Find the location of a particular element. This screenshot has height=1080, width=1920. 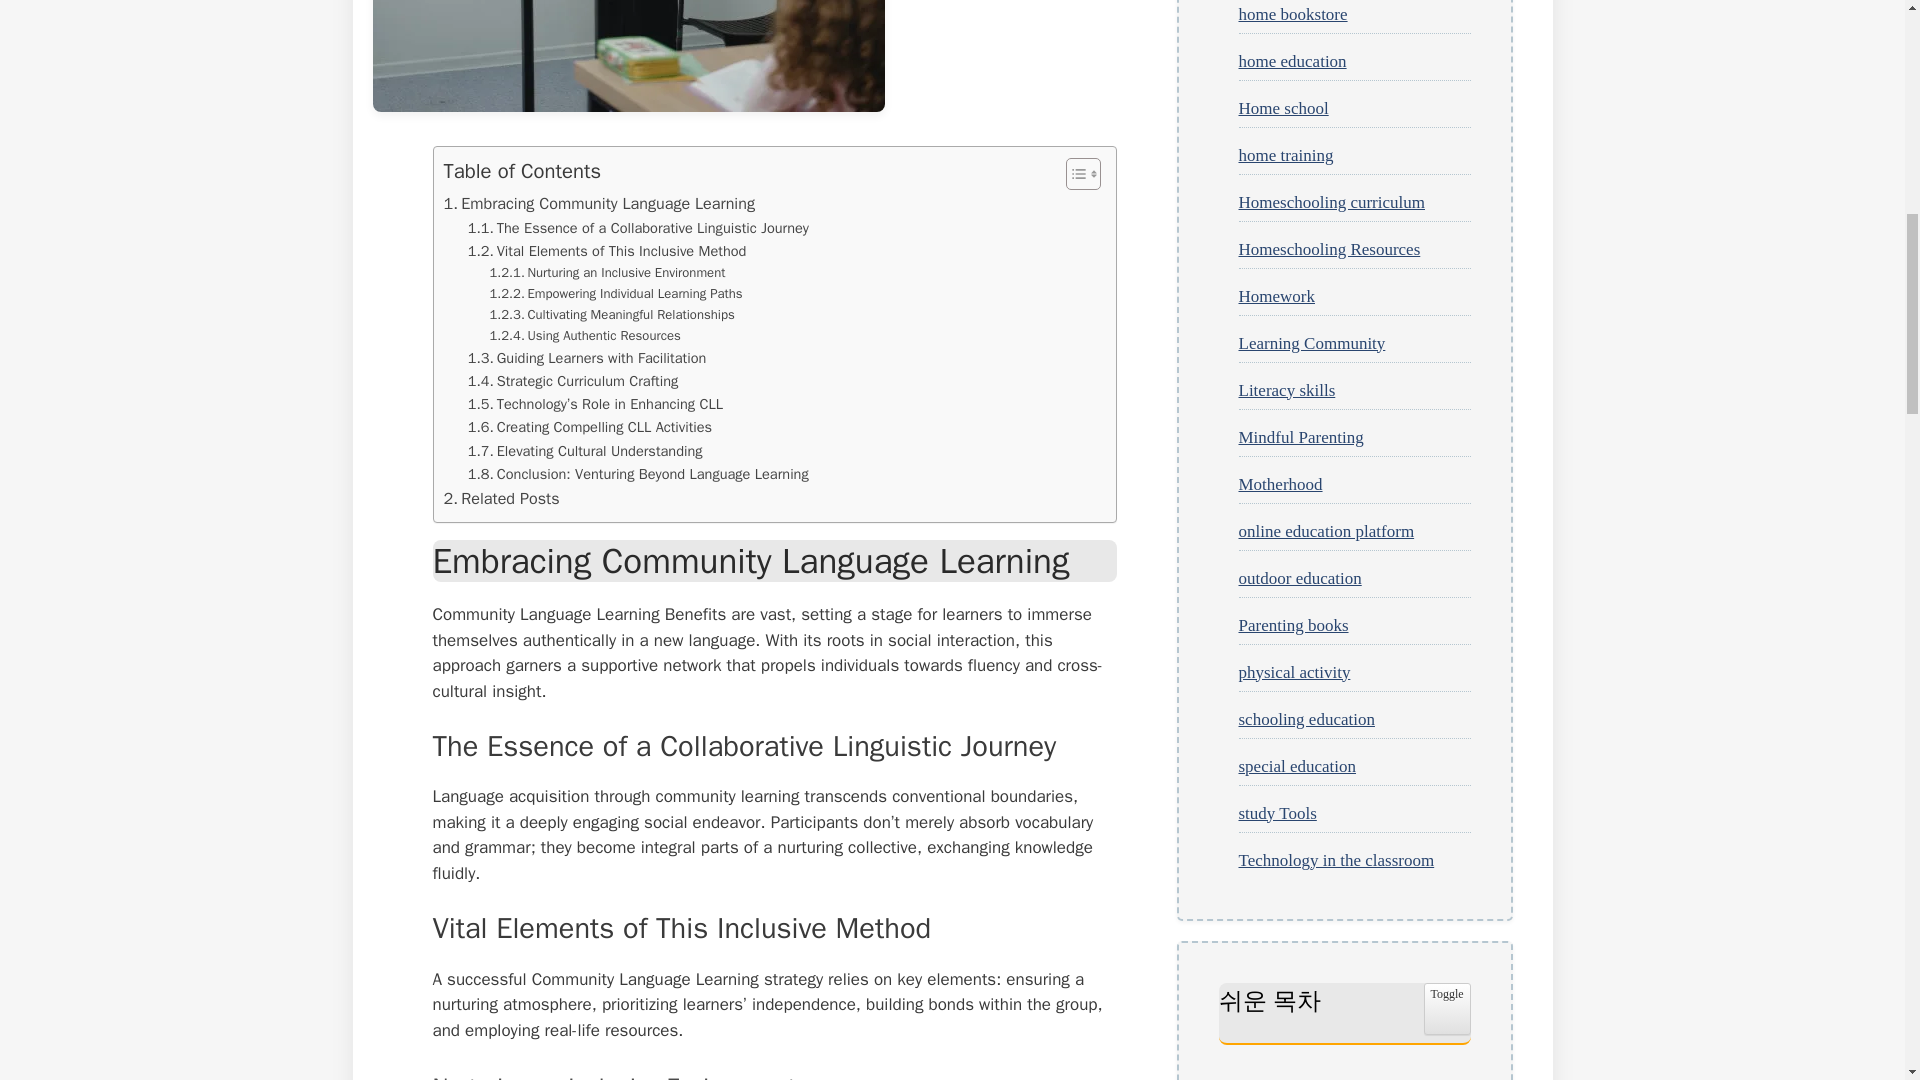

Elevating Cultural Understanding is located at coordinates (585, 451).